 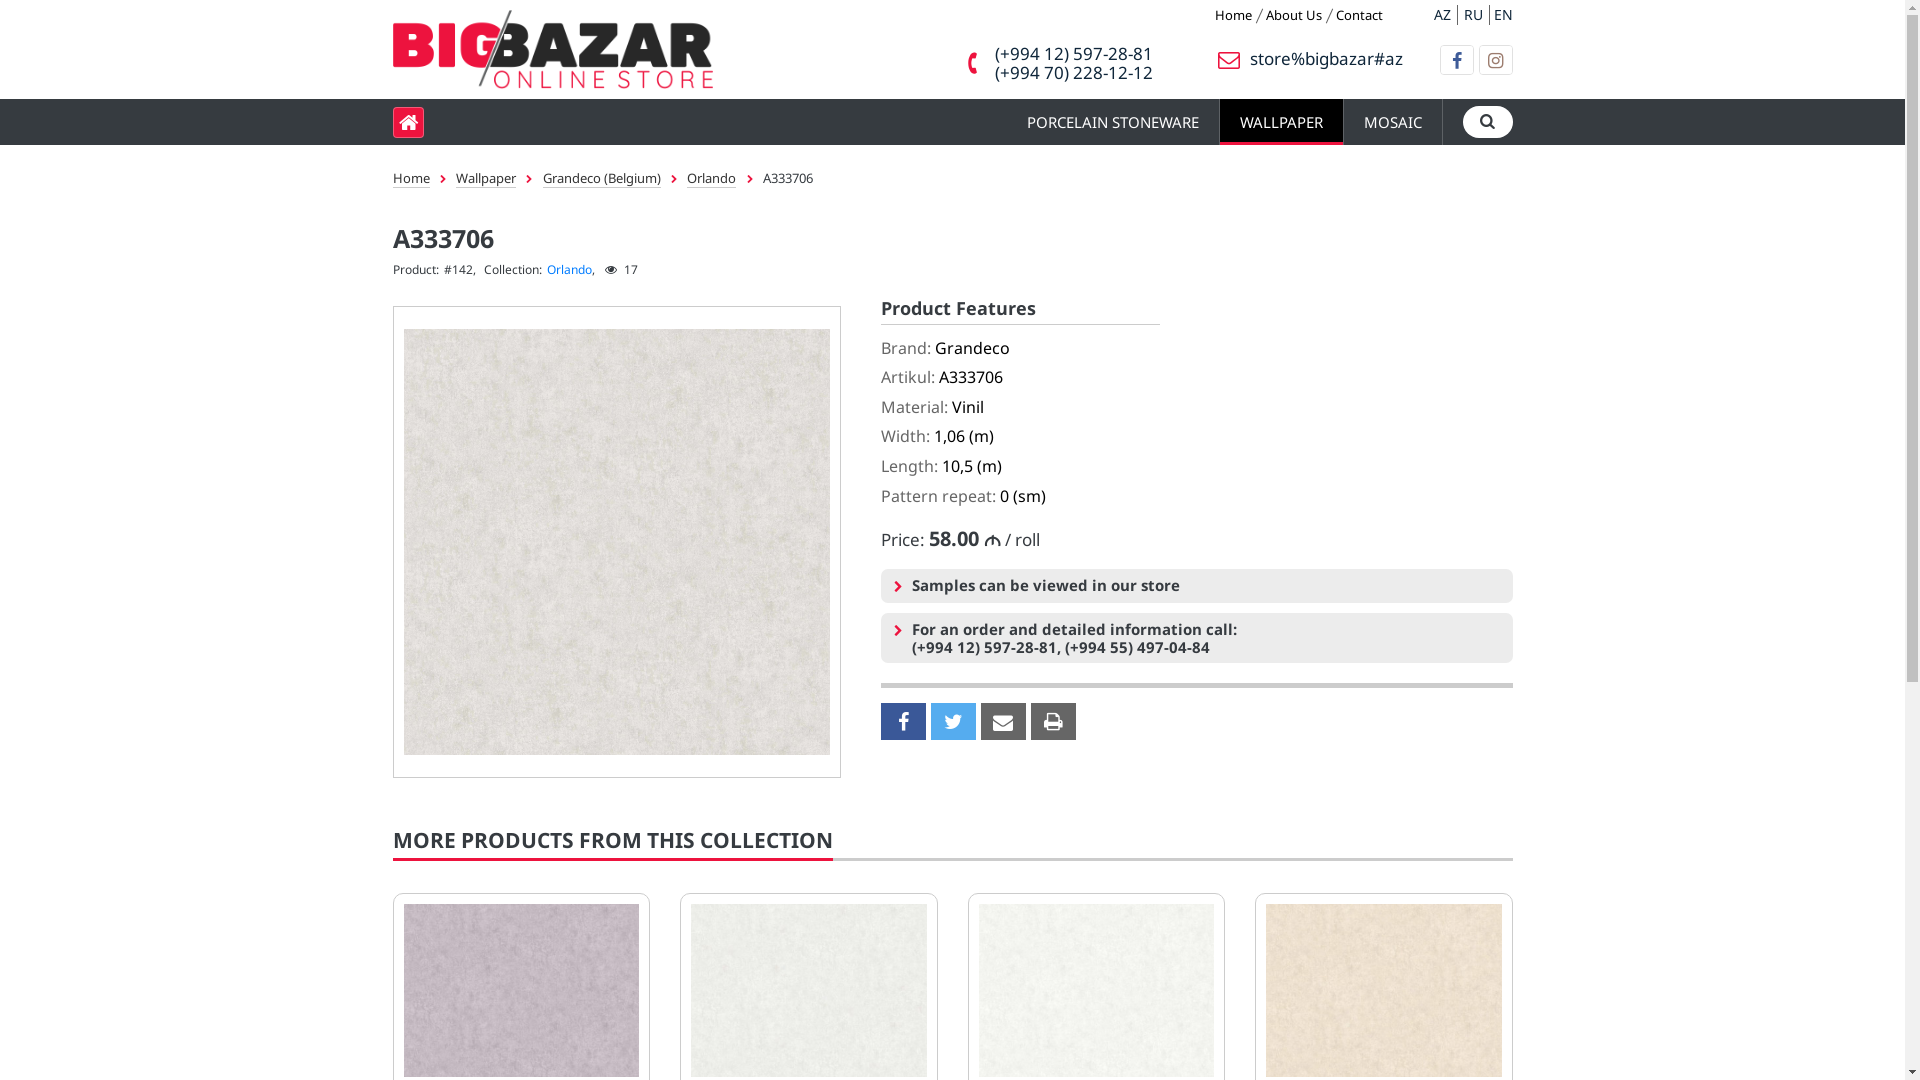 I want to click on EN, so click(x=1504, y=14).